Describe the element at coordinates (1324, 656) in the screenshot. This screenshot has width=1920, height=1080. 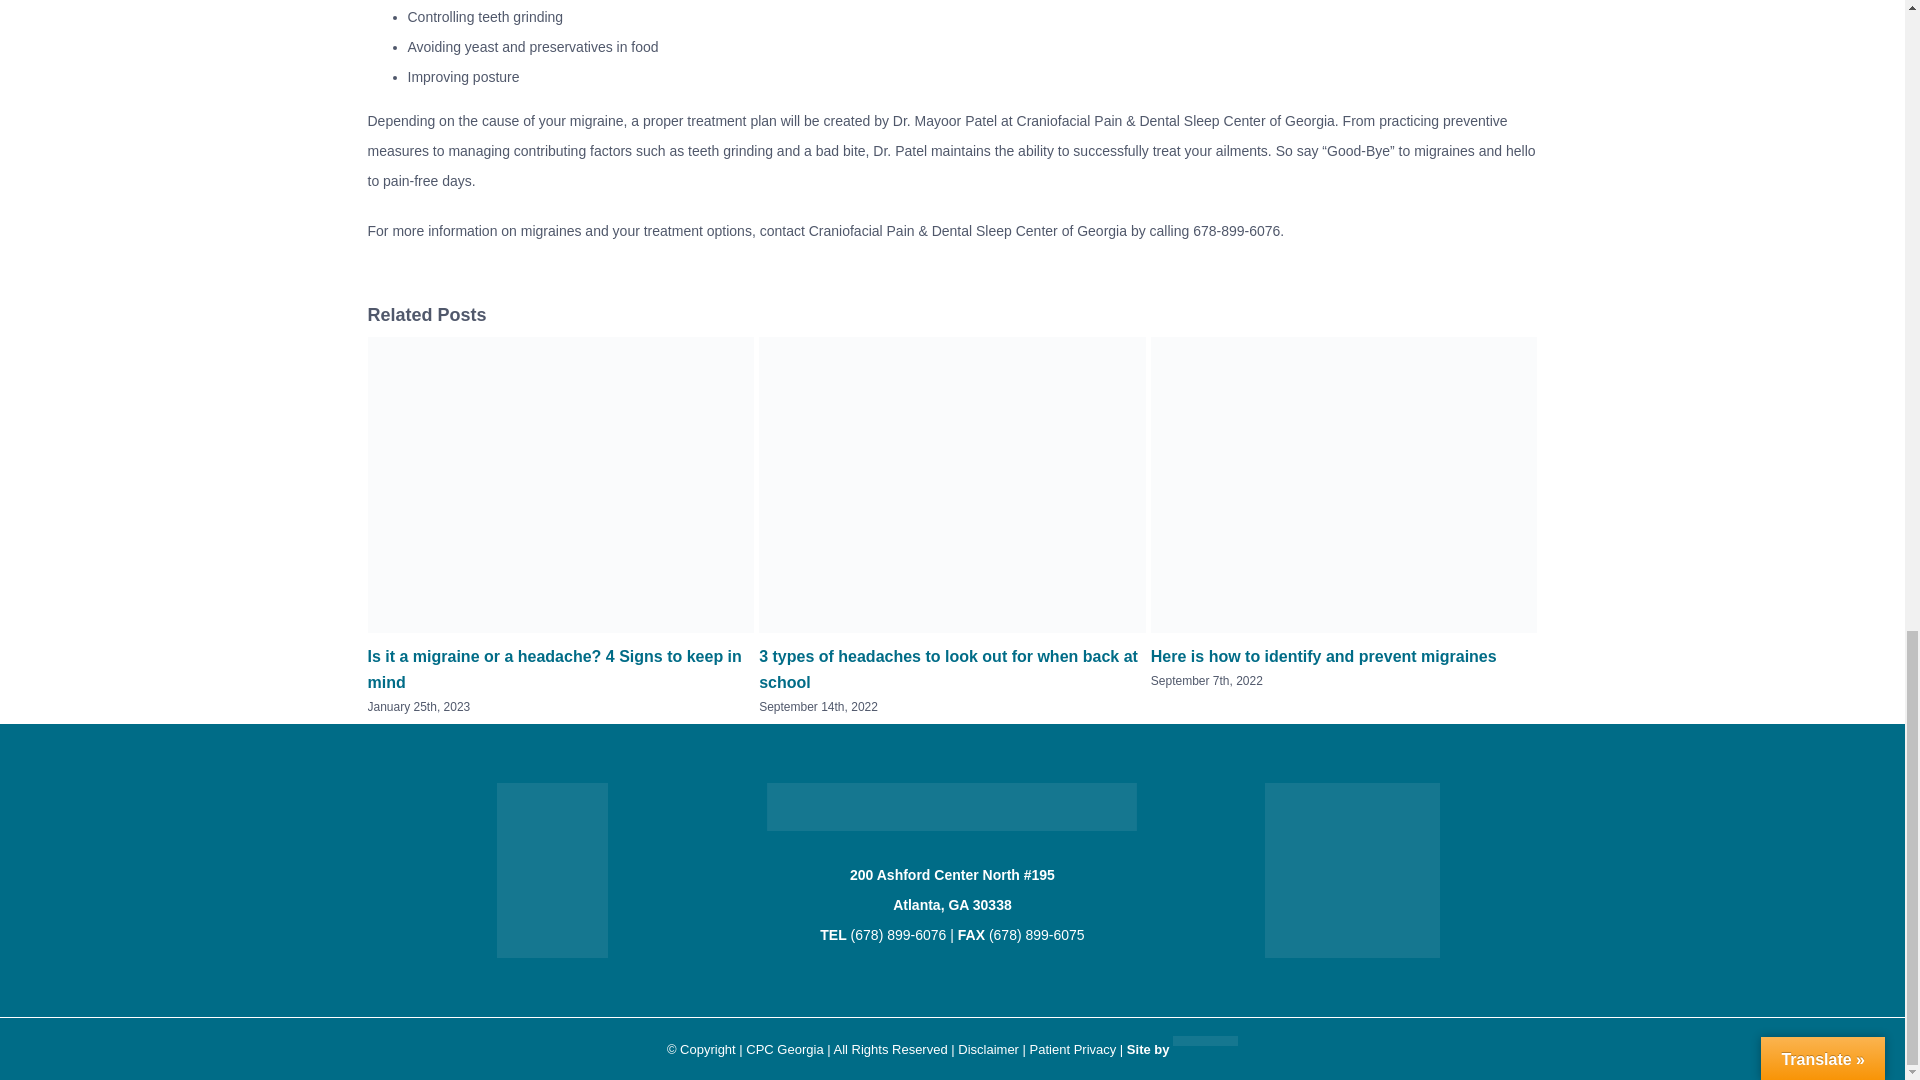
I see `Here is how to identify and prevent migraines` at that location.